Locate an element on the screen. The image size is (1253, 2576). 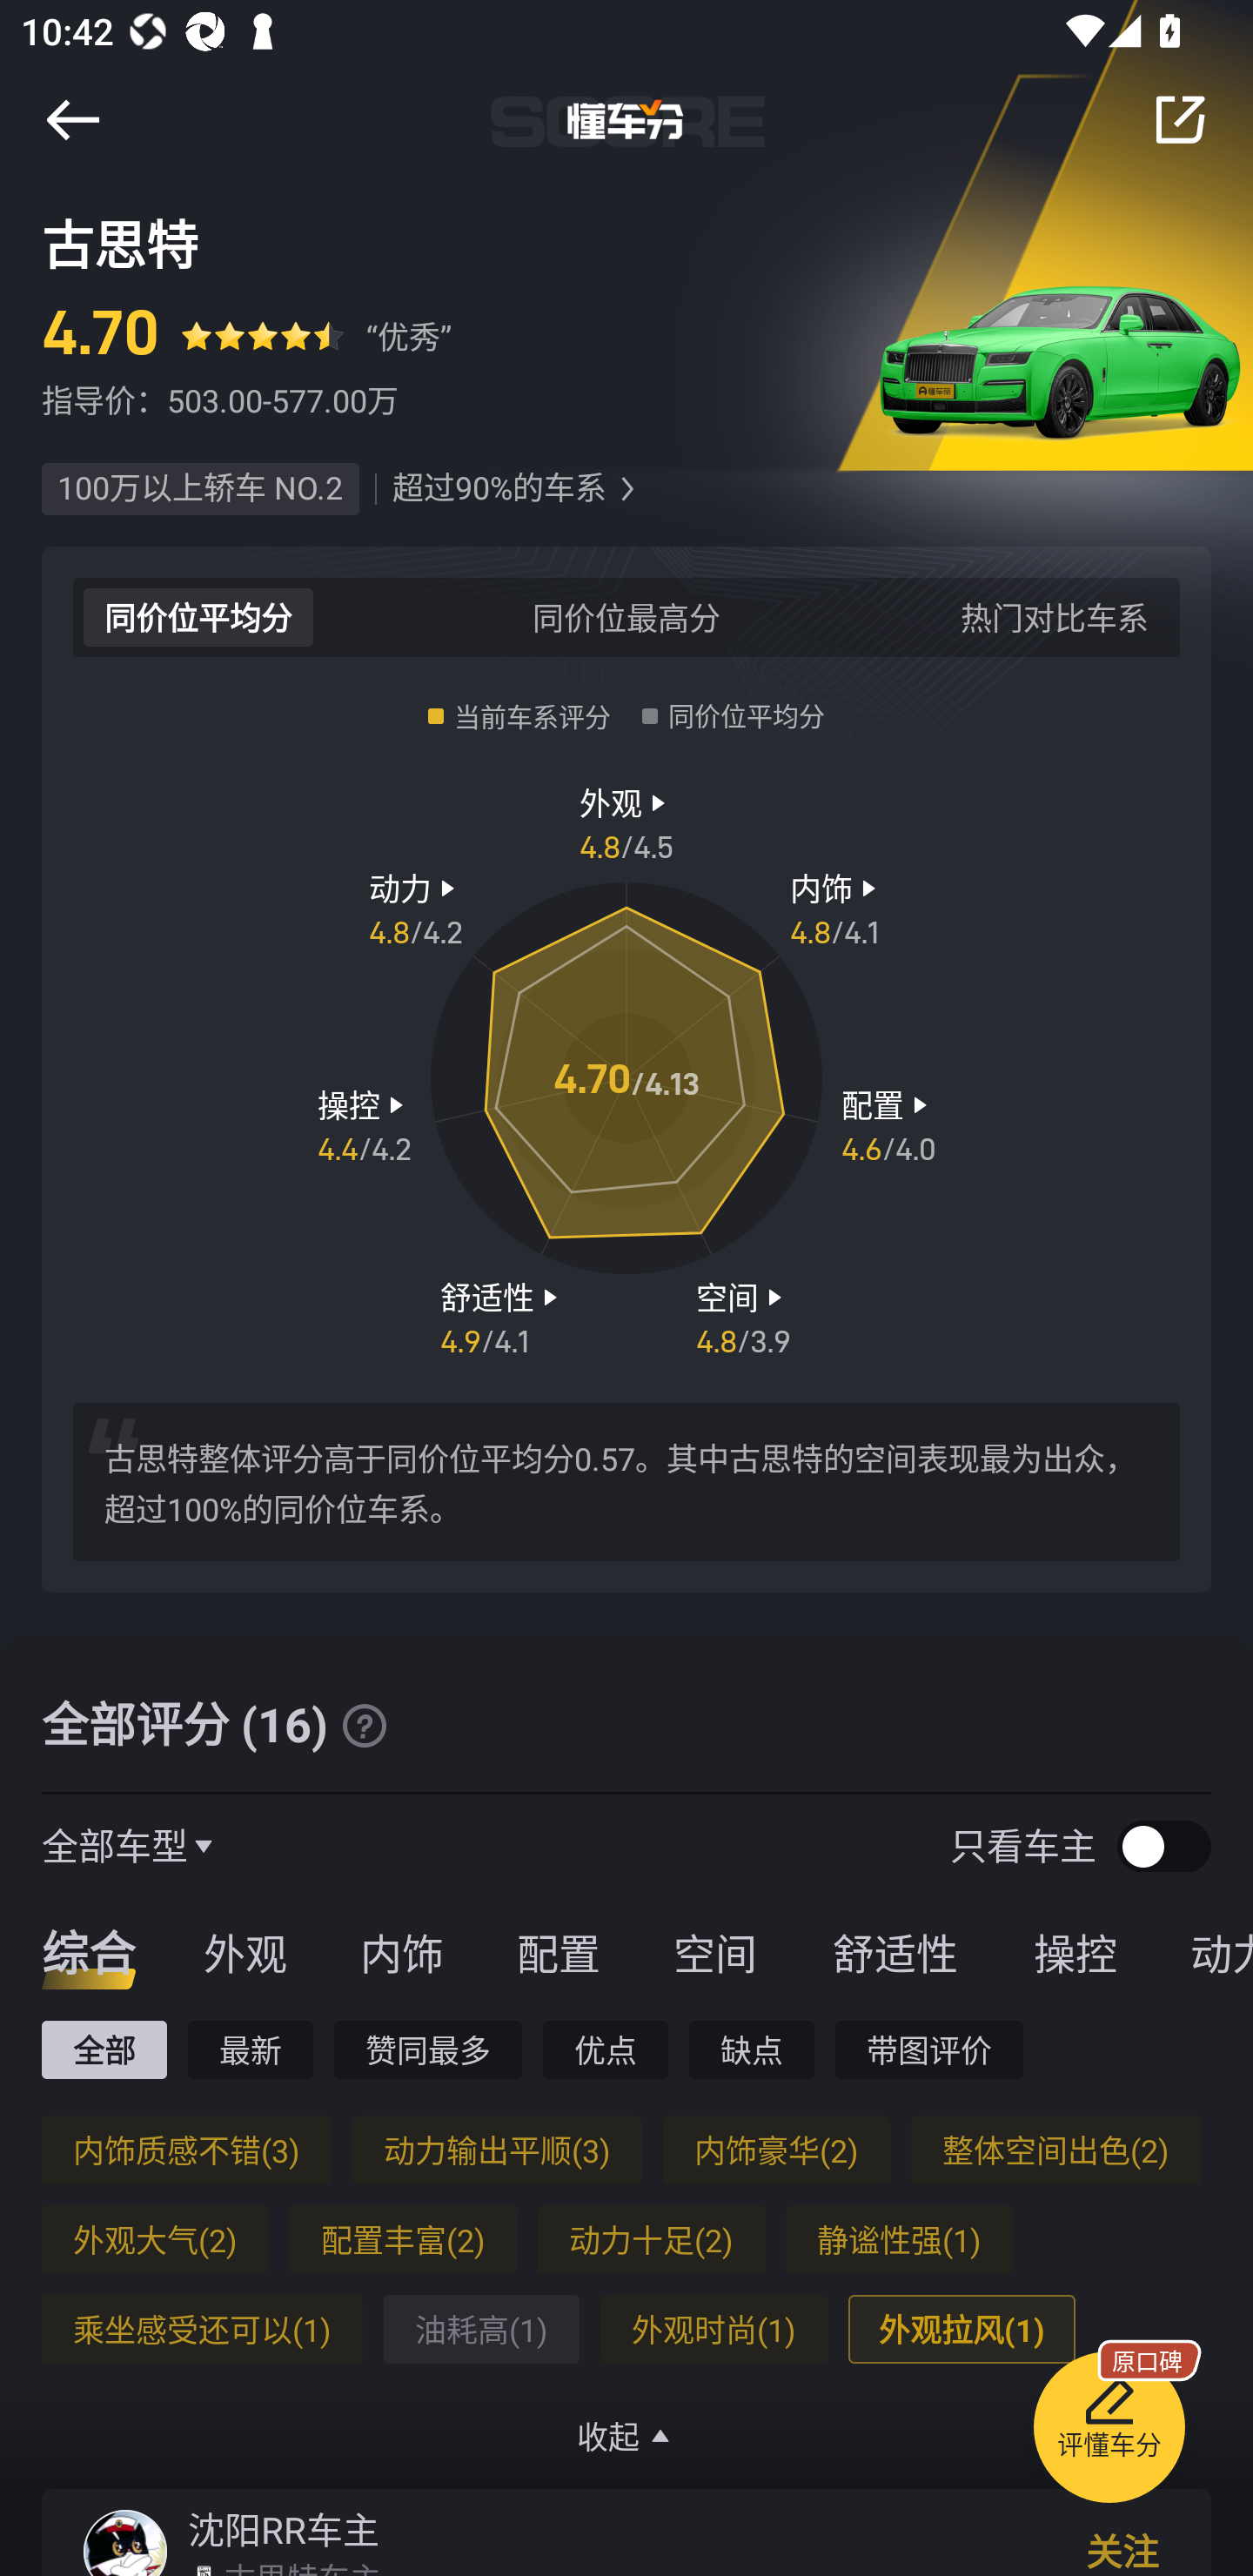
 is located at coordinates (1180, 119).